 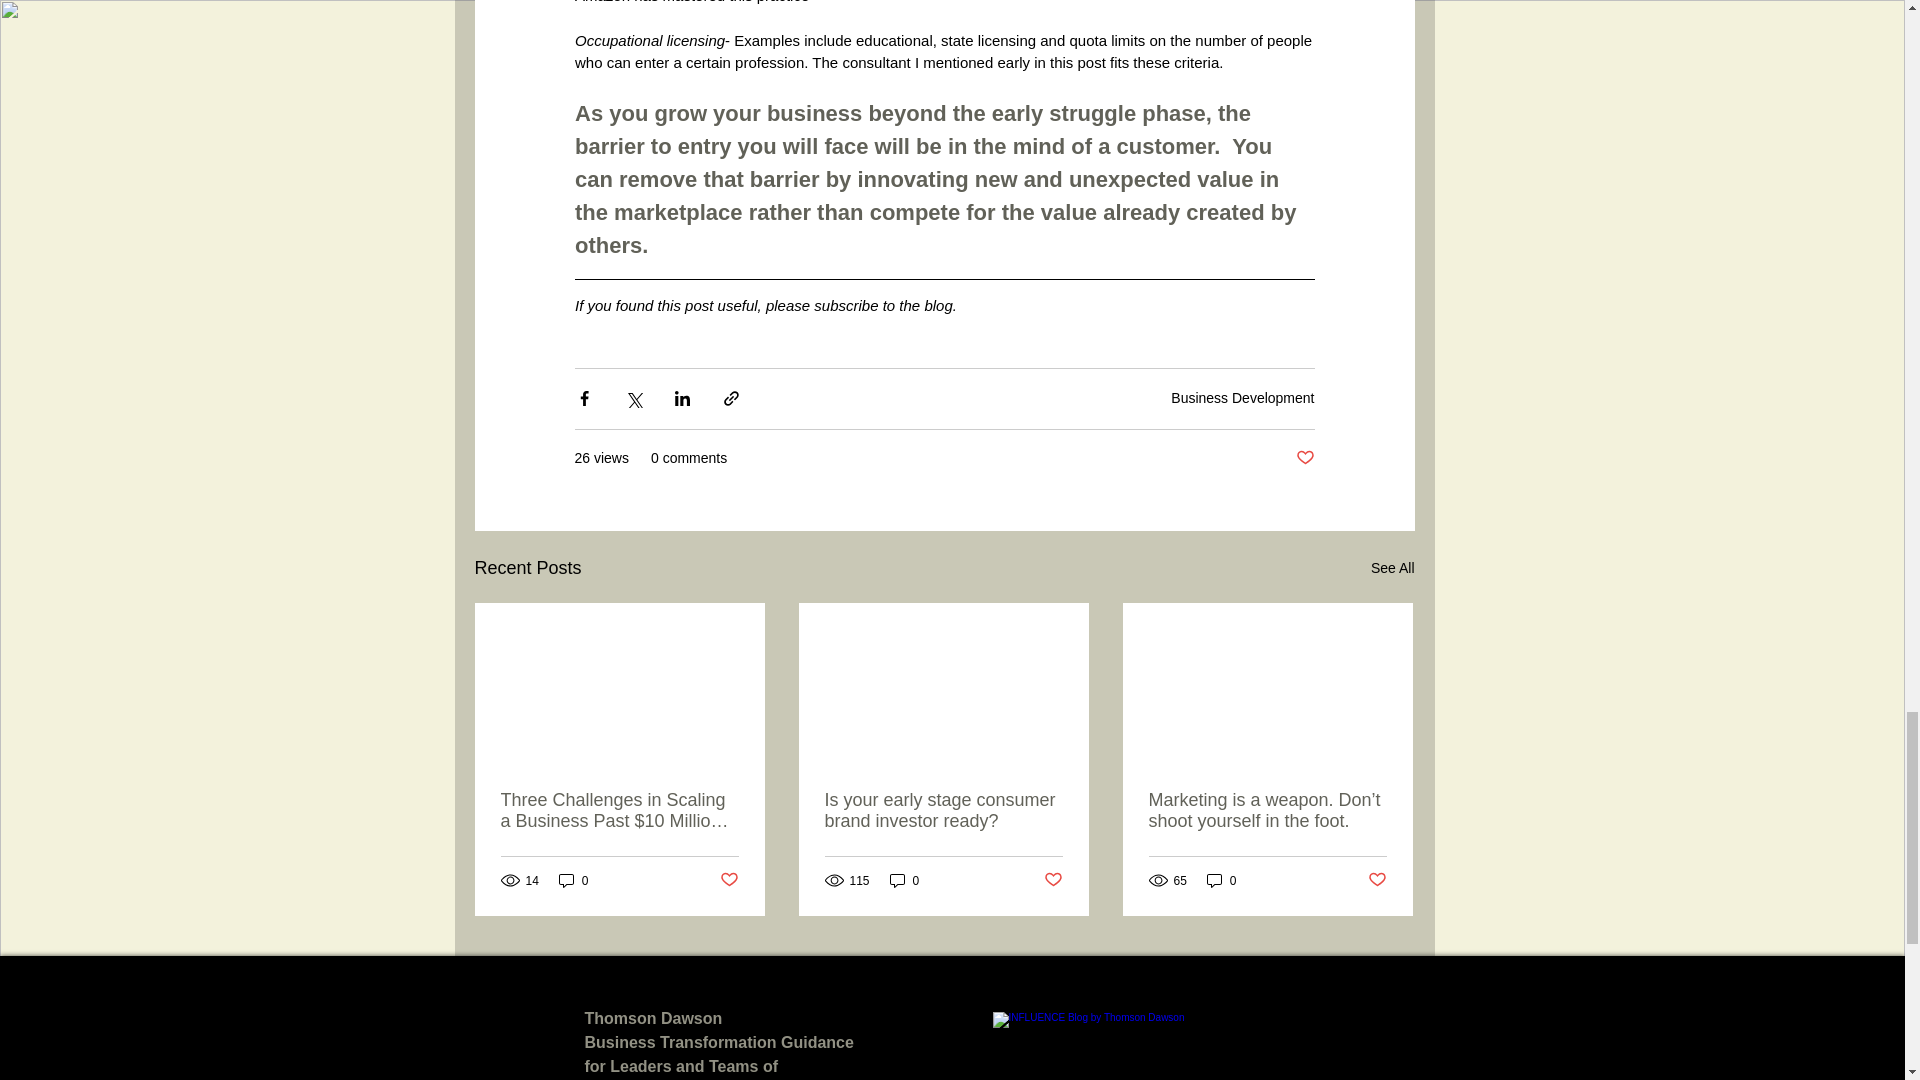 I want to click on 0, so click(x=904, y=880).